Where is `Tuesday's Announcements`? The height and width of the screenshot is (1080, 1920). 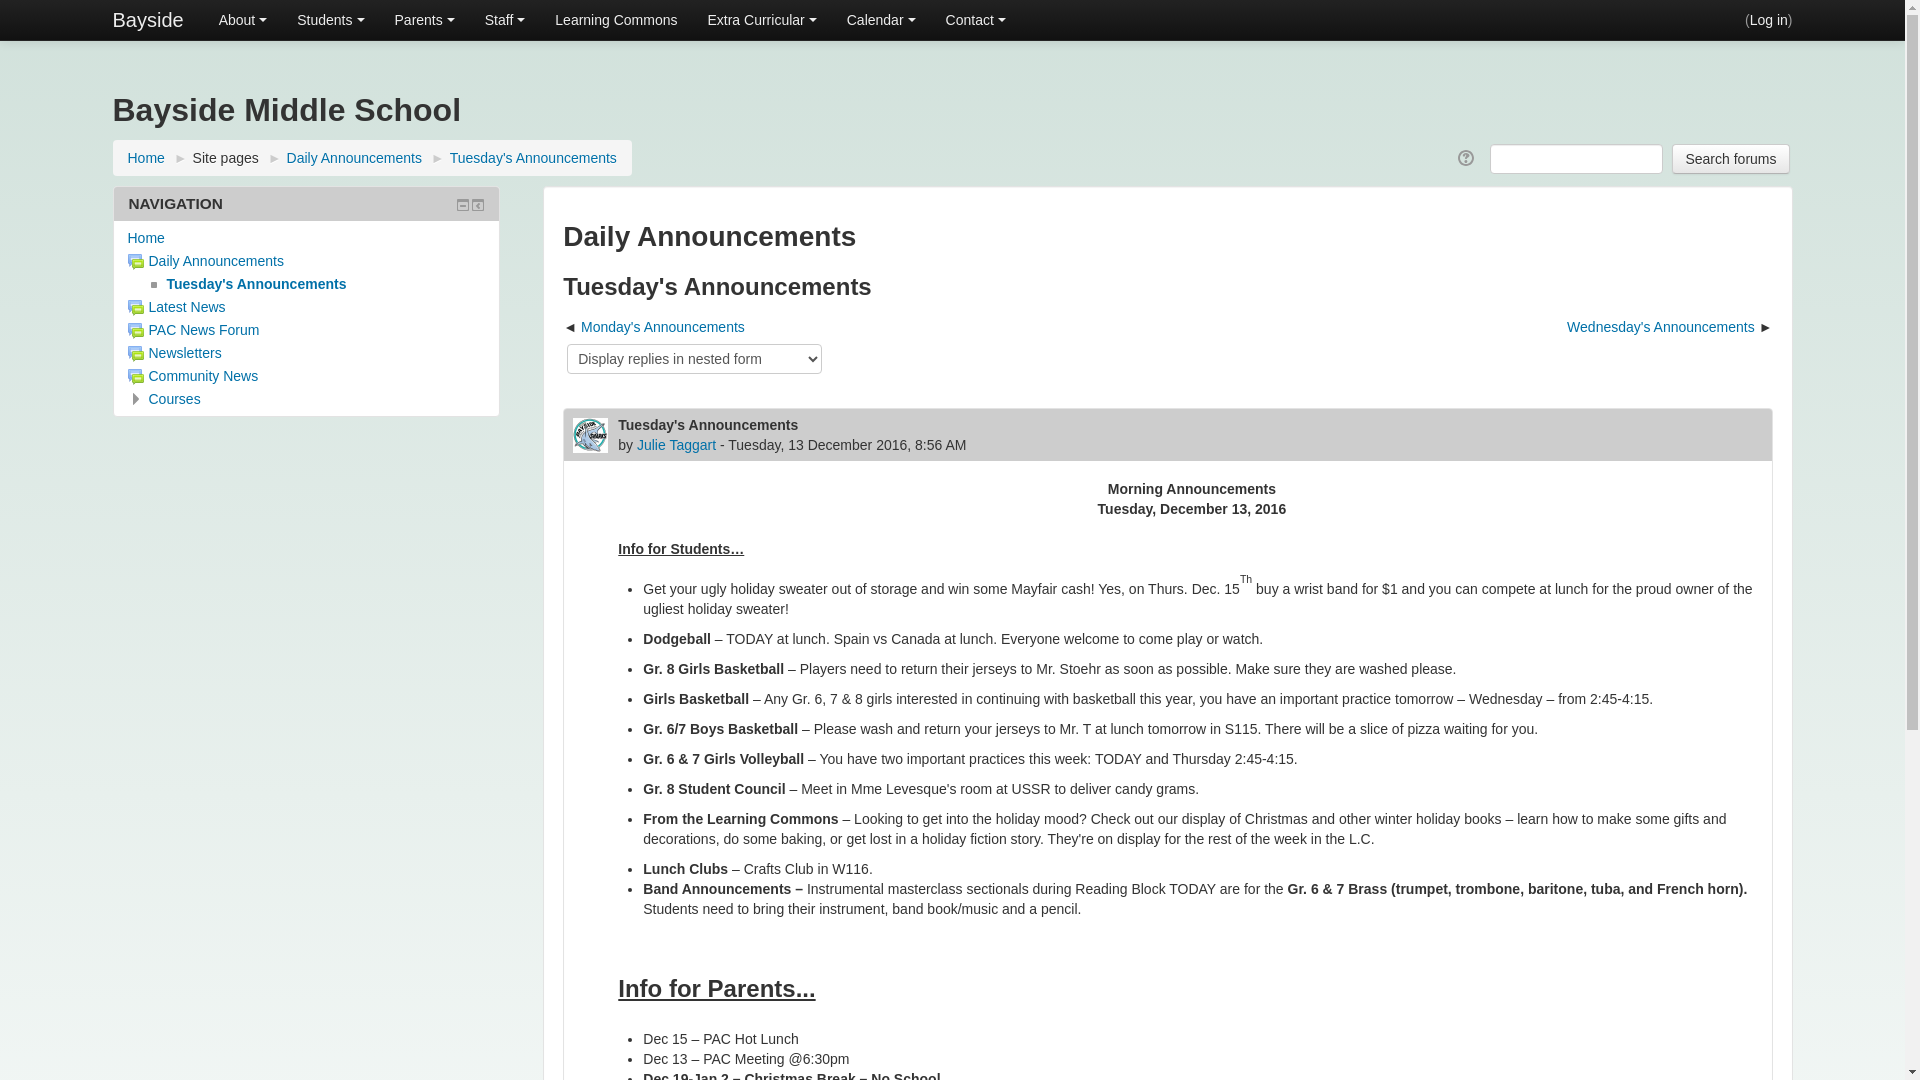
Tuesday's Announcements is located at coordinates (246, 284).